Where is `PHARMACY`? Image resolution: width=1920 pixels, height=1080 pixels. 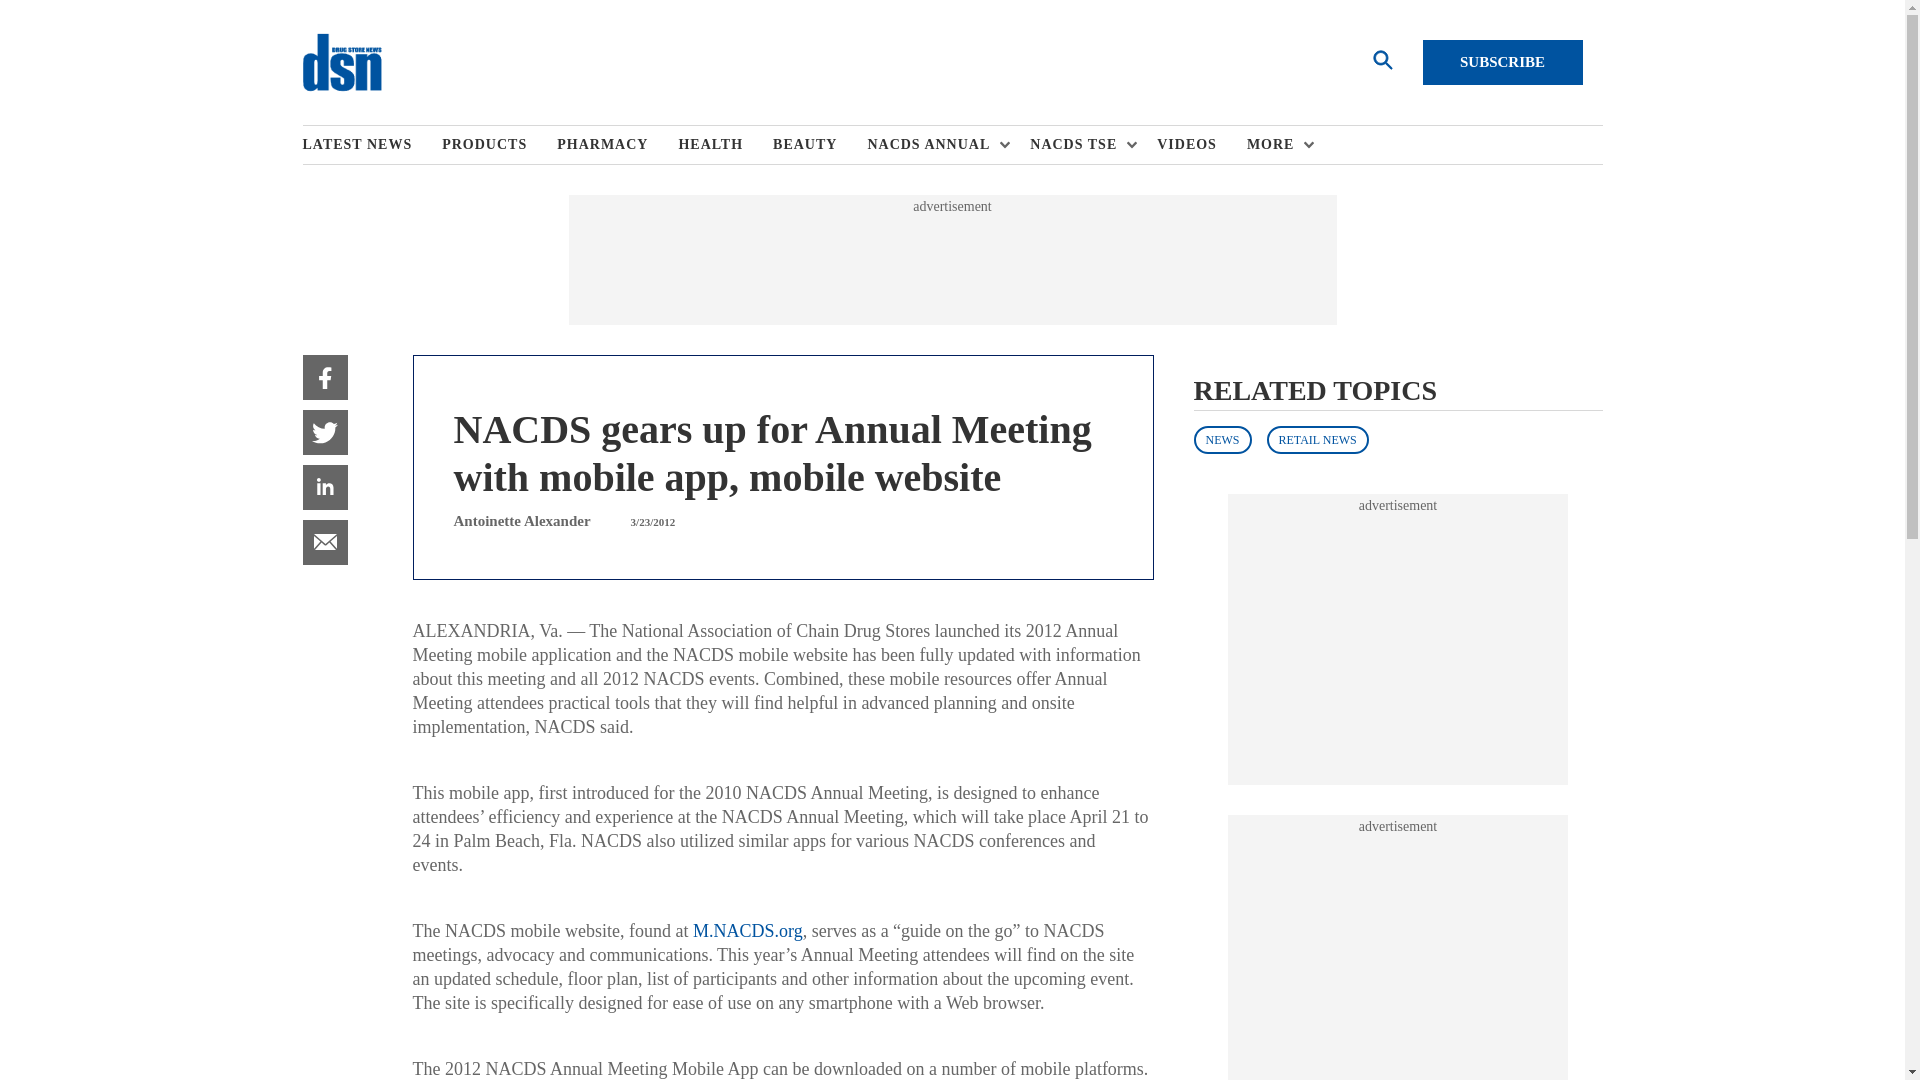 PHARMACY is located at coordinates (616, 145).